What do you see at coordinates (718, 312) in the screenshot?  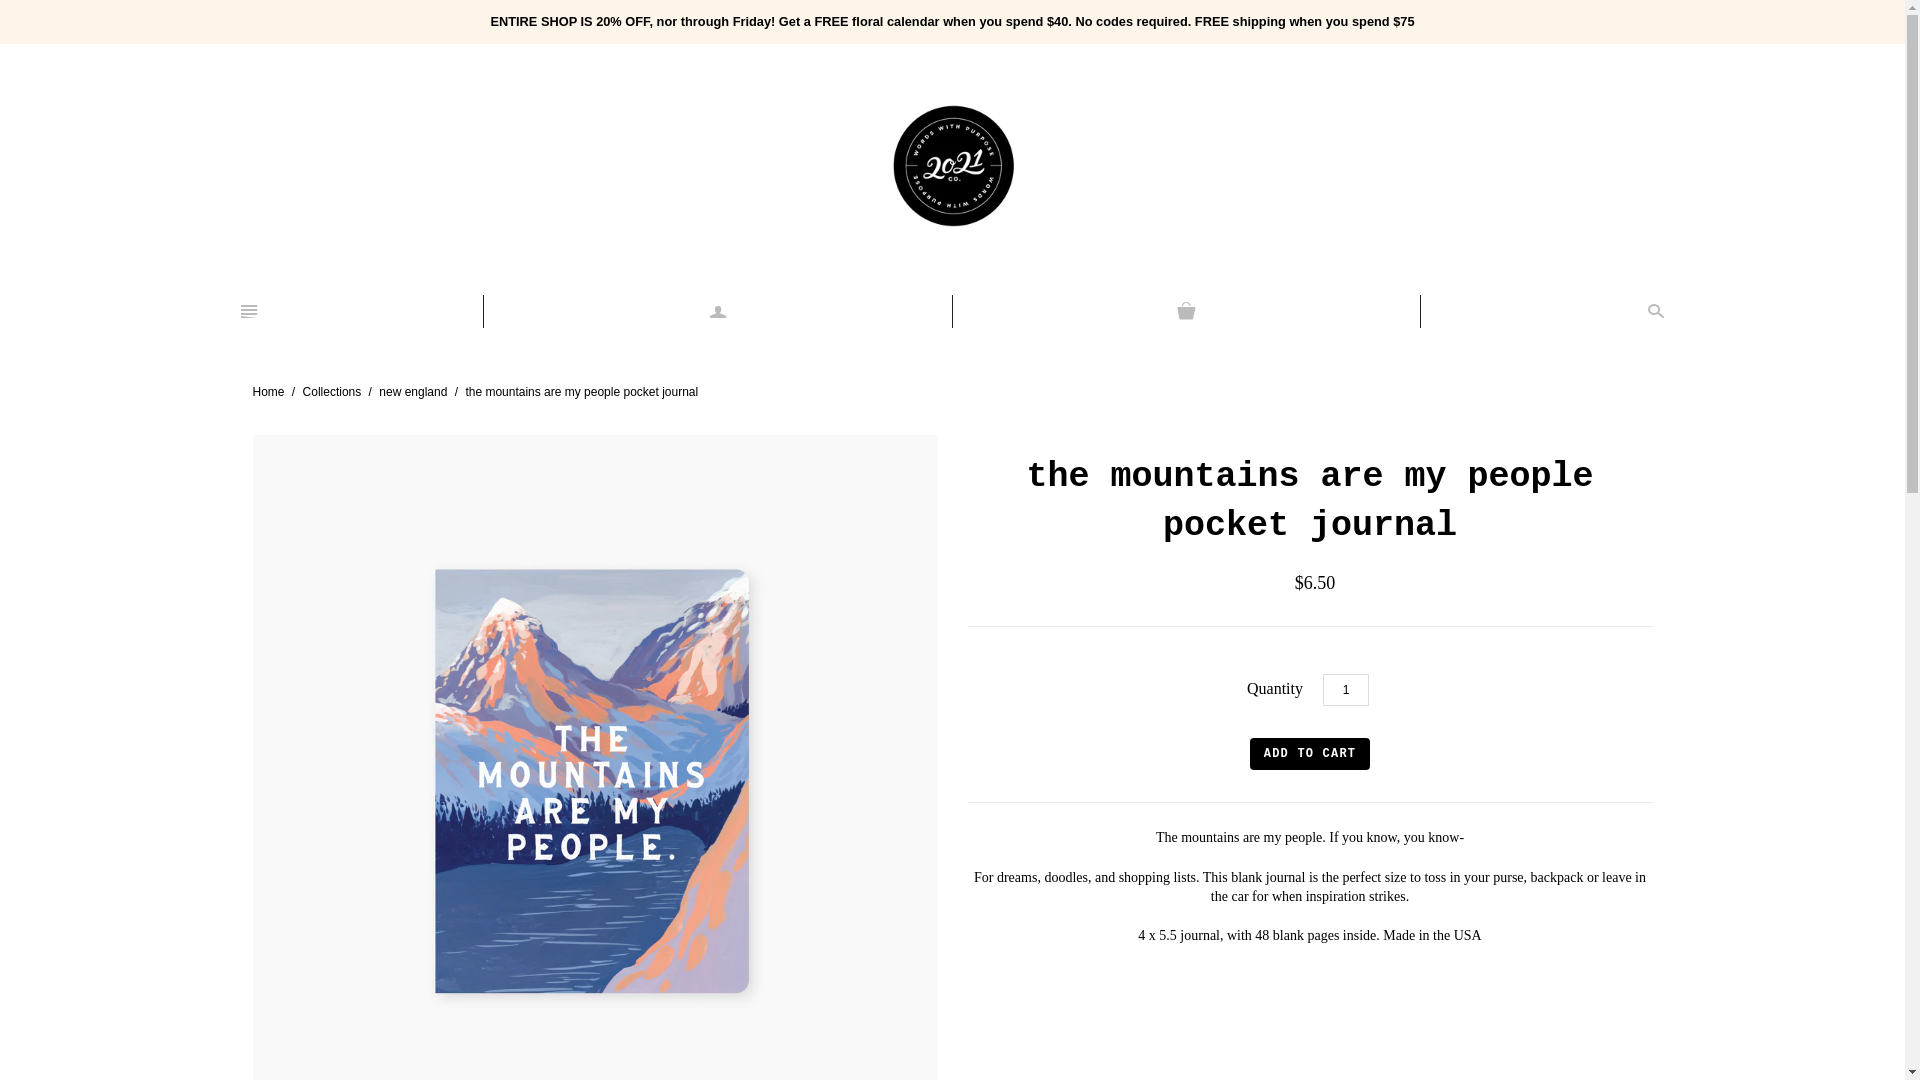 I see `a` at bounding box center [718, 312].